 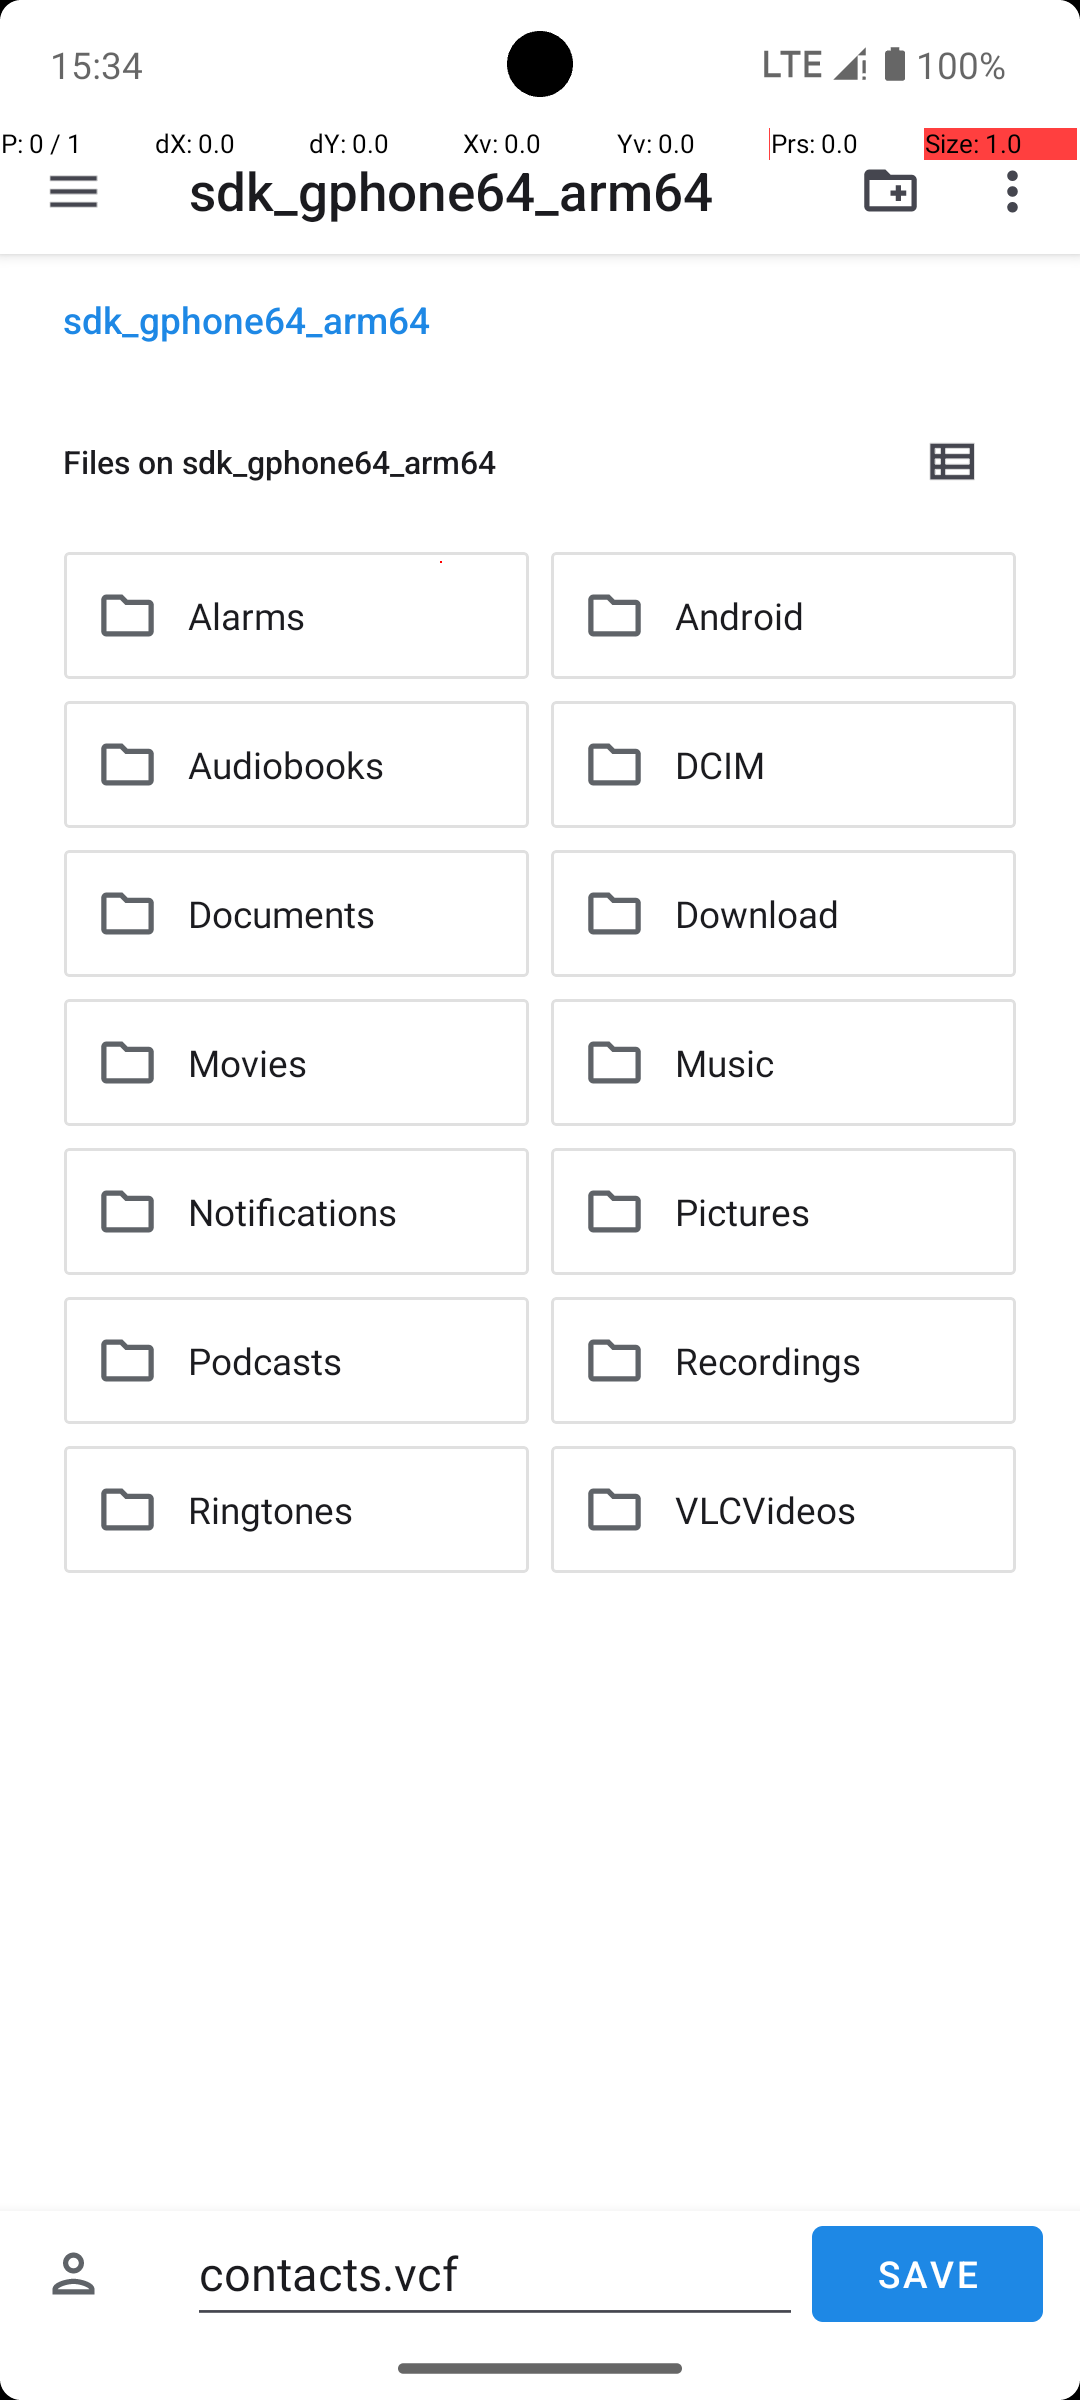 I want to click on contacts.vcf, so click(x=495, y=2274).